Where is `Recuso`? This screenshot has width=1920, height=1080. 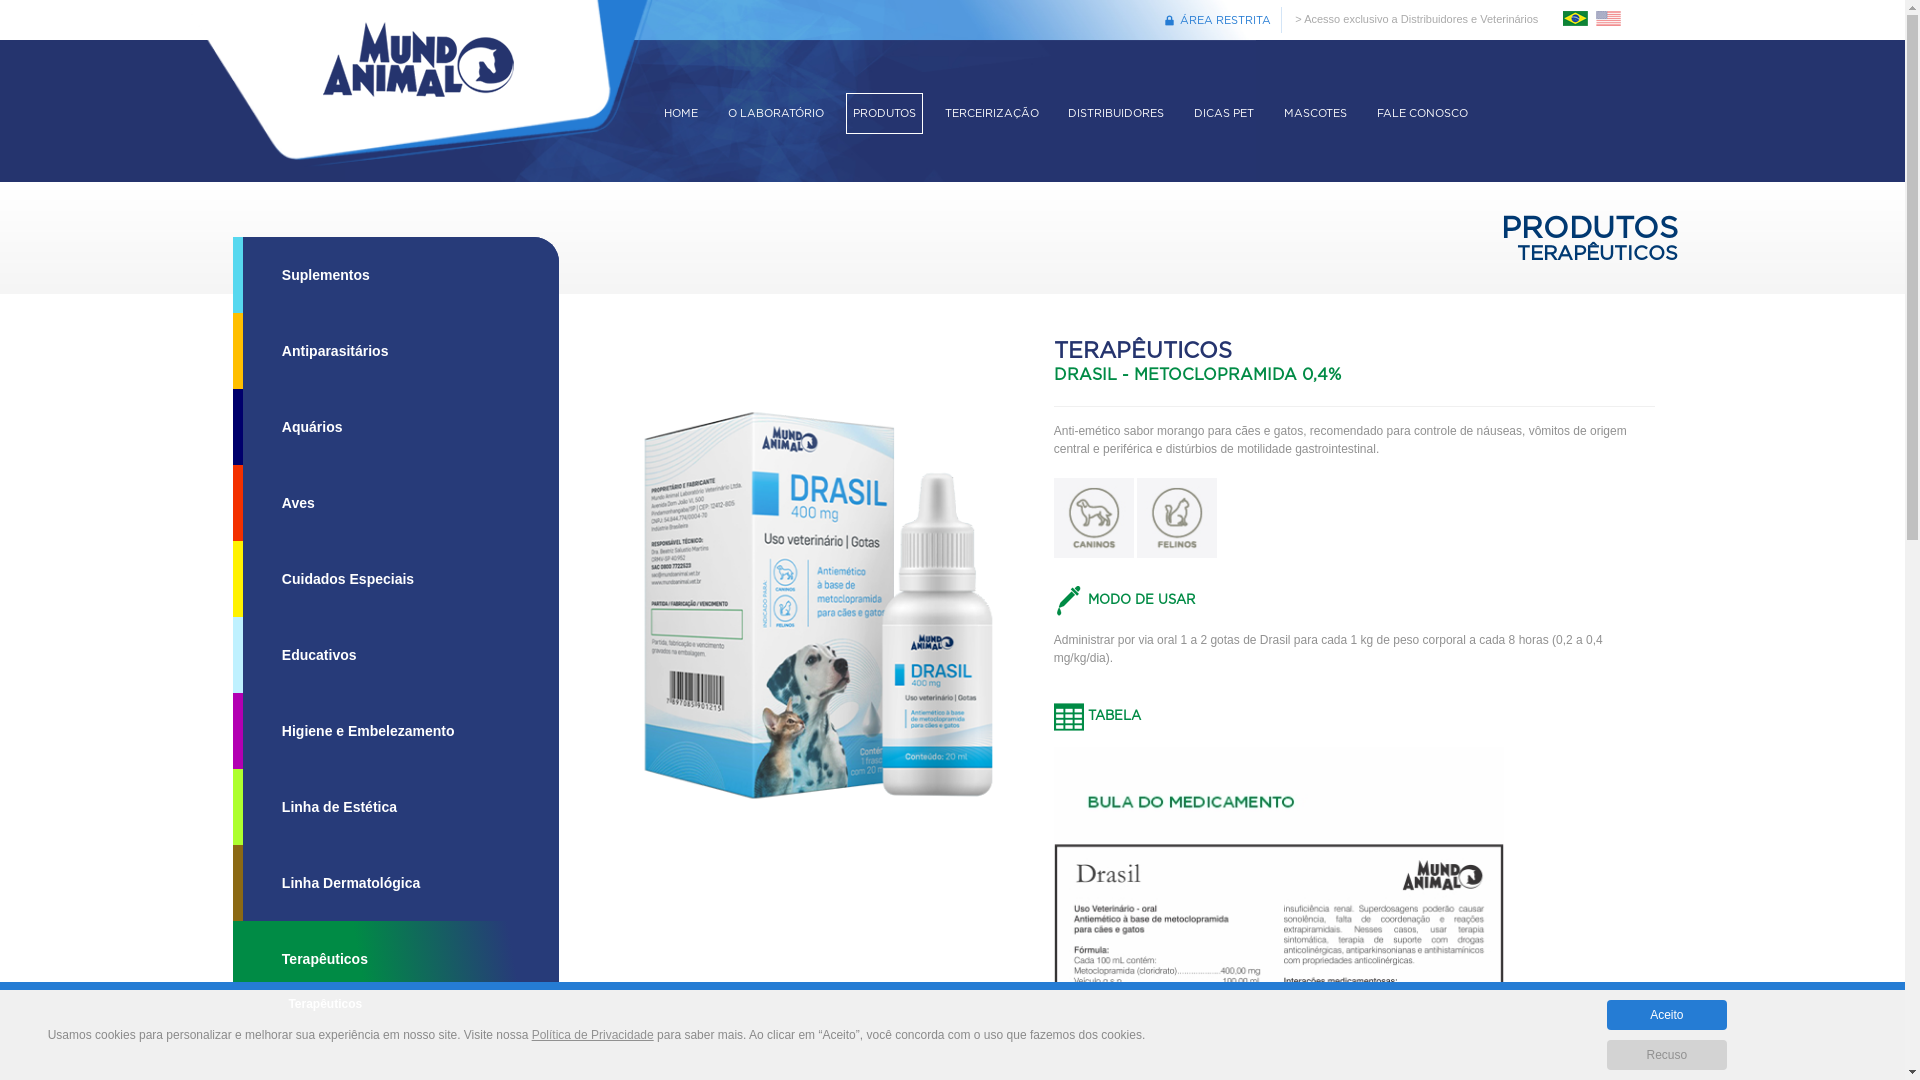 Recuso is located at coordinates (1667, 1055).